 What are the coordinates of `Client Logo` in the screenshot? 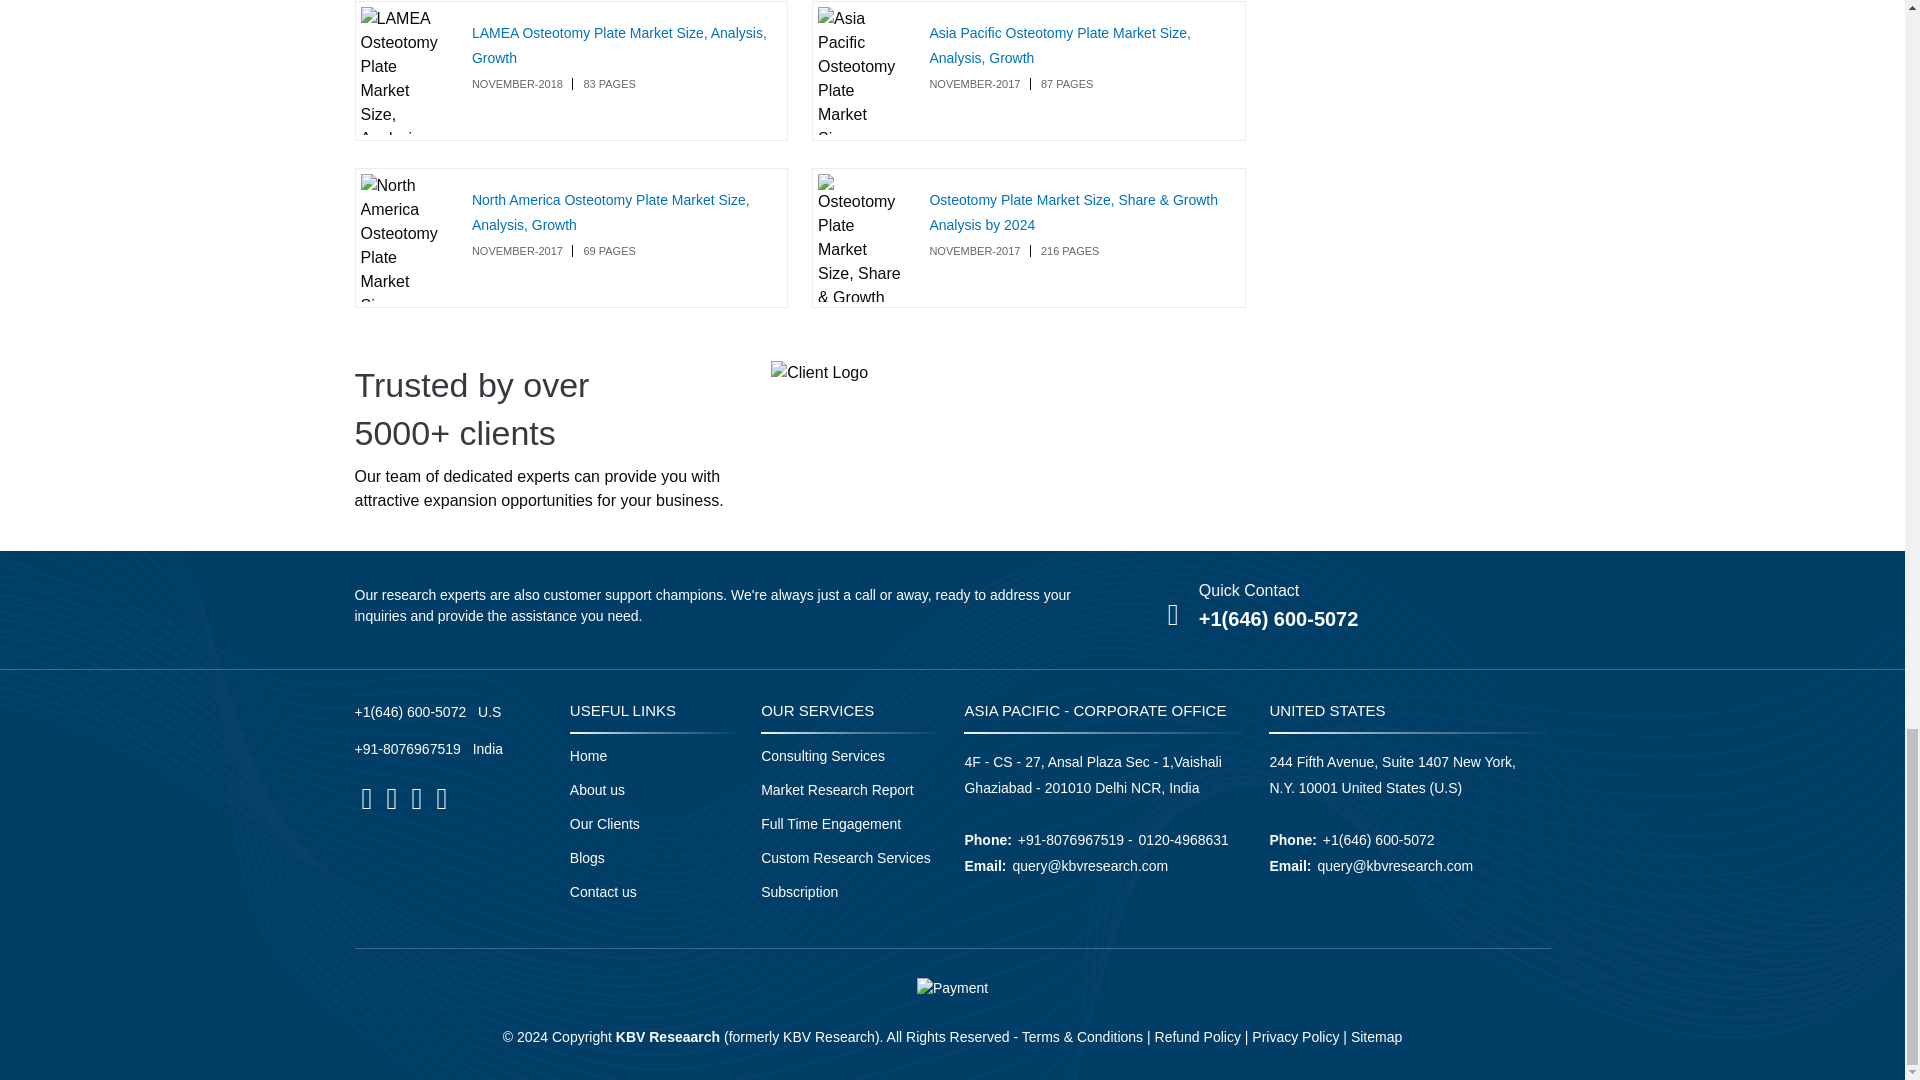 It's located at (819, 372).